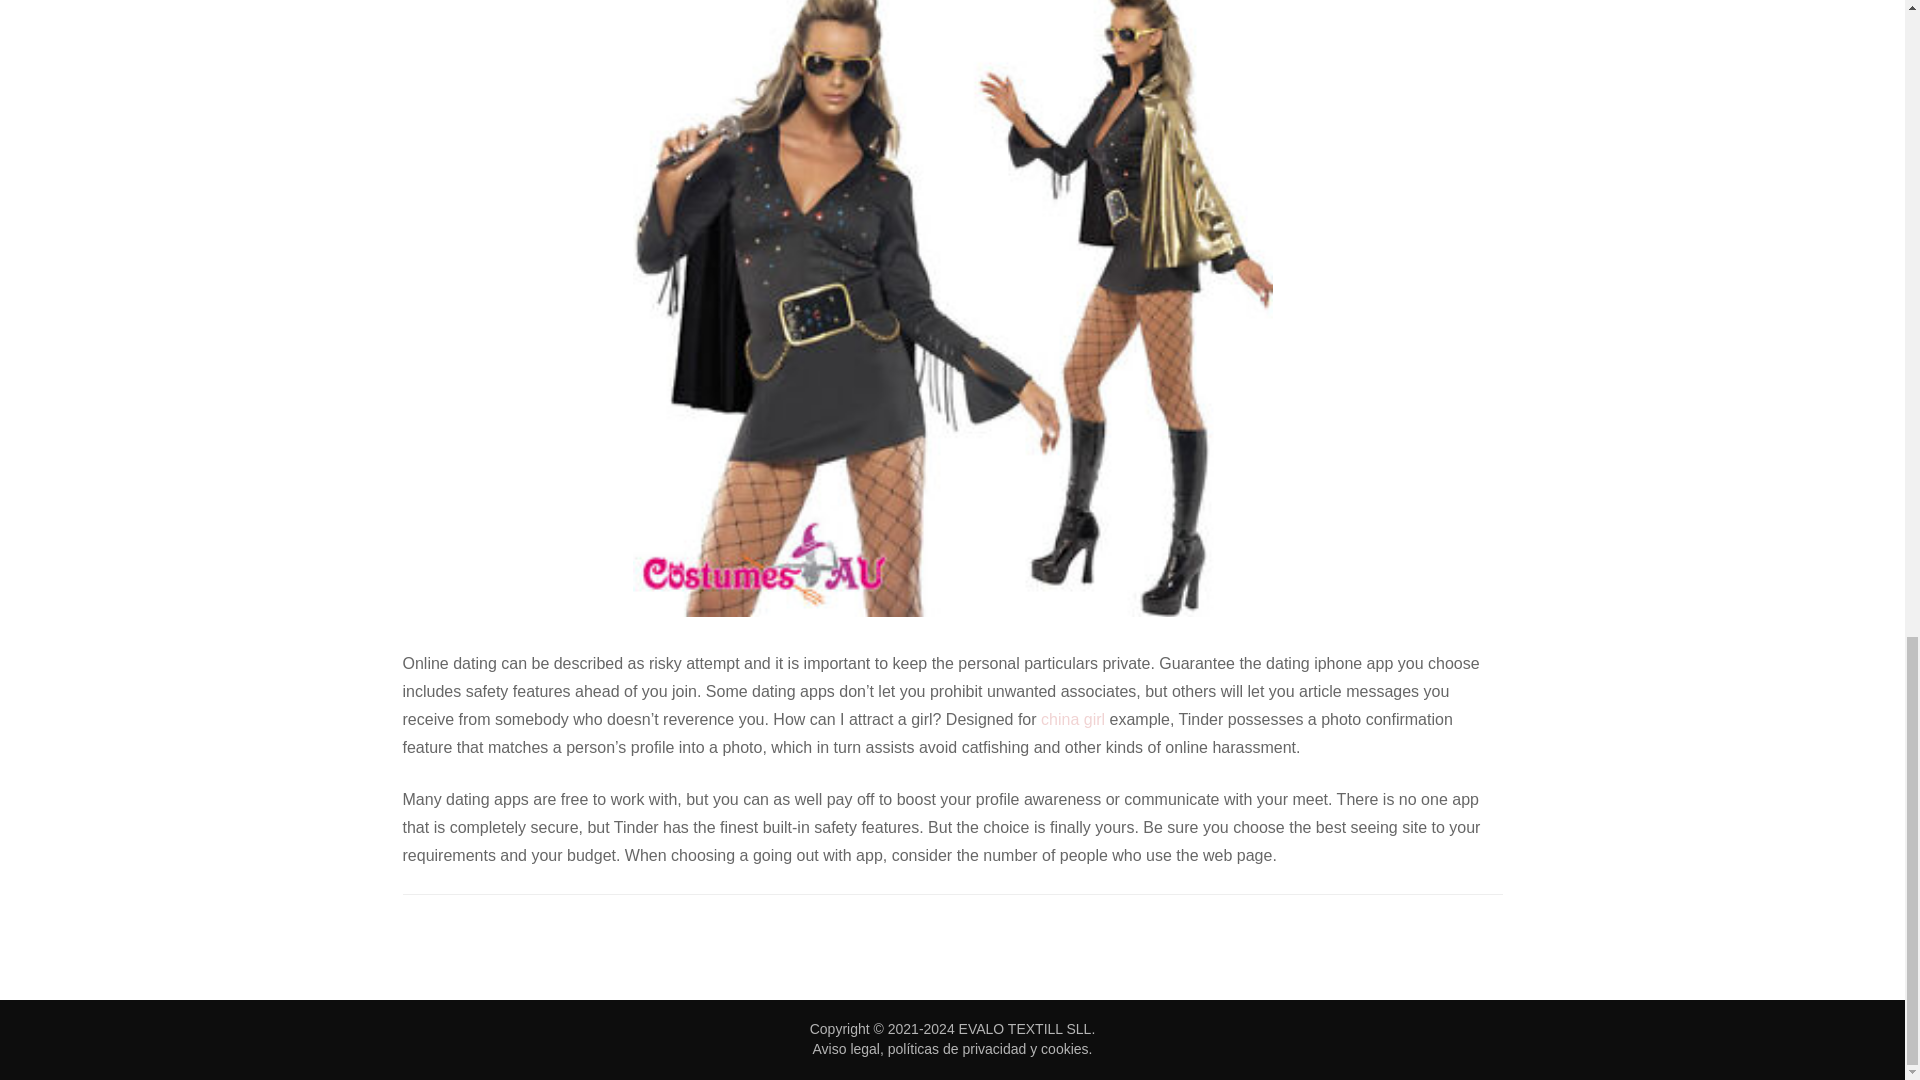 The height and width of the screenshot is (1080, 1920). Describe the element at coordinates (1072, 718) in the screenshot. I see `china girl` at that location.